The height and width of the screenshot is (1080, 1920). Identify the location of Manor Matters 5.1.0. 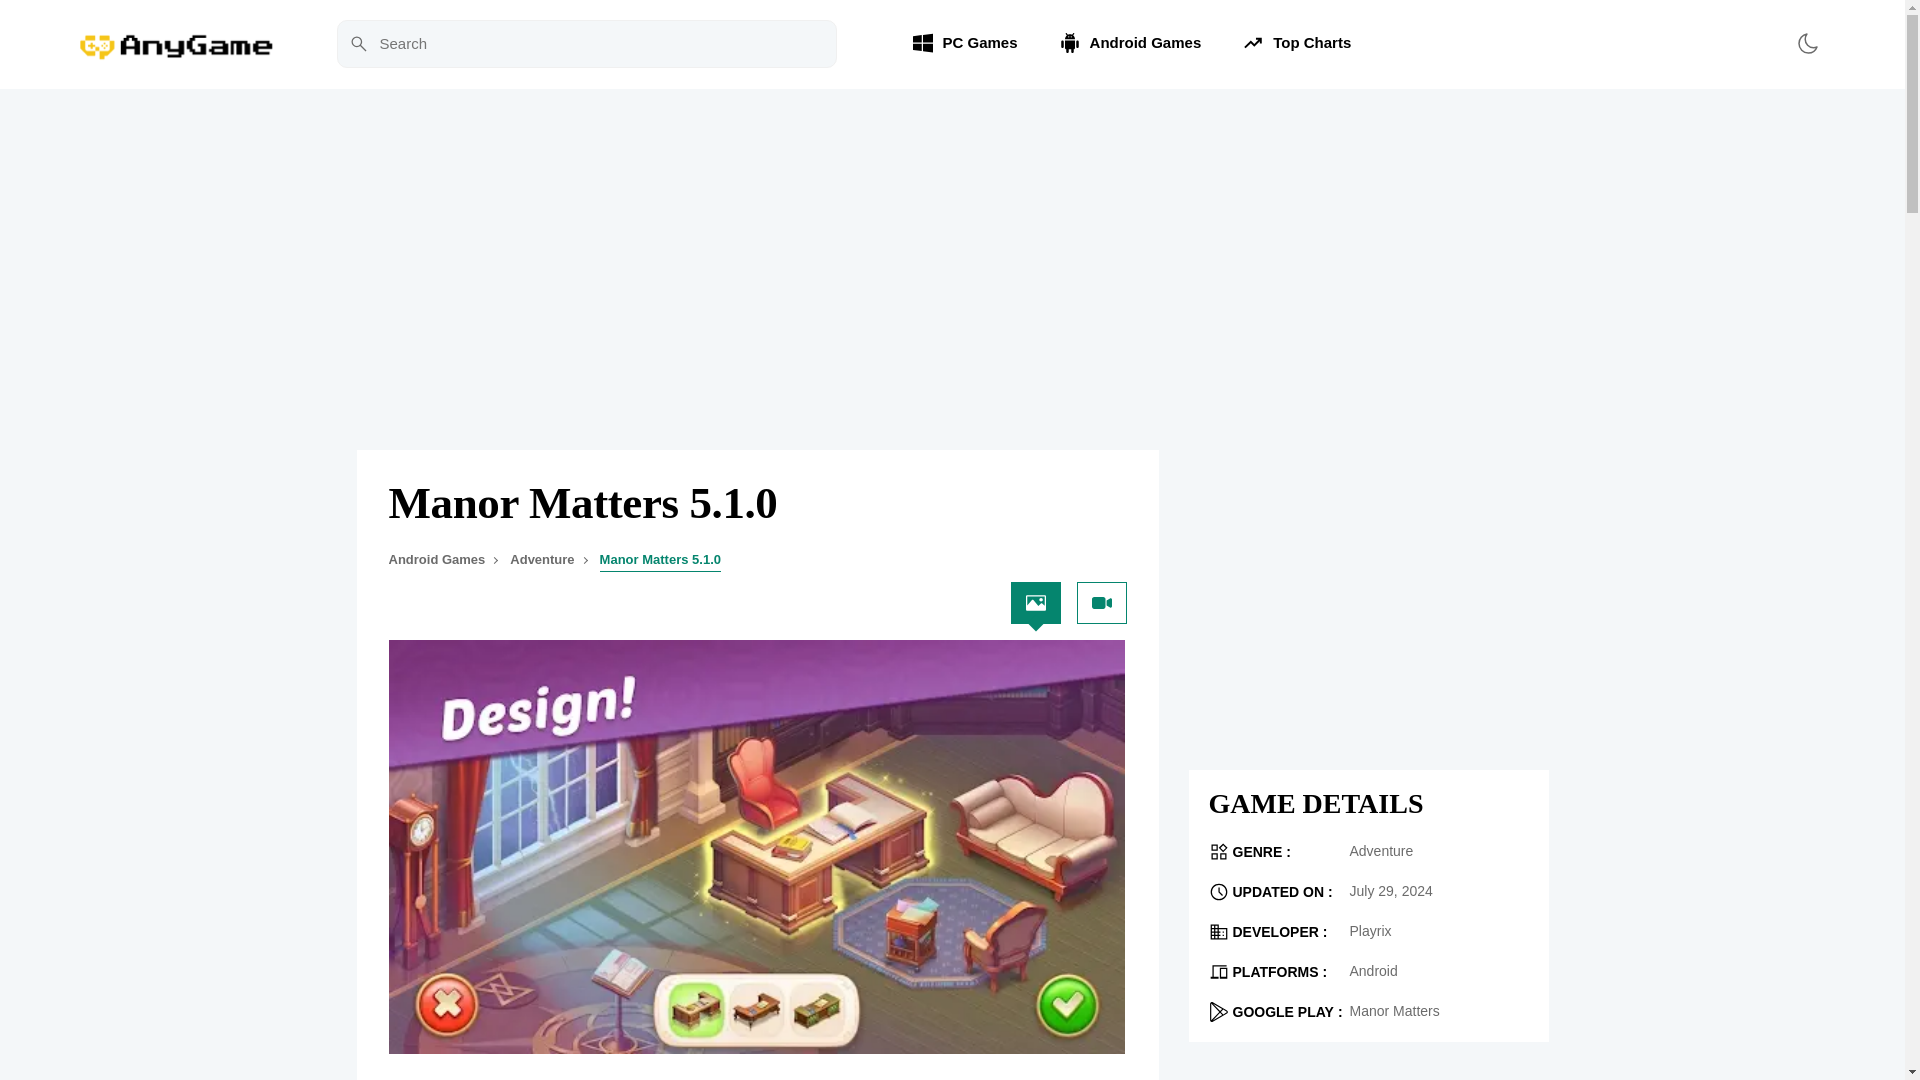
(725, 504).